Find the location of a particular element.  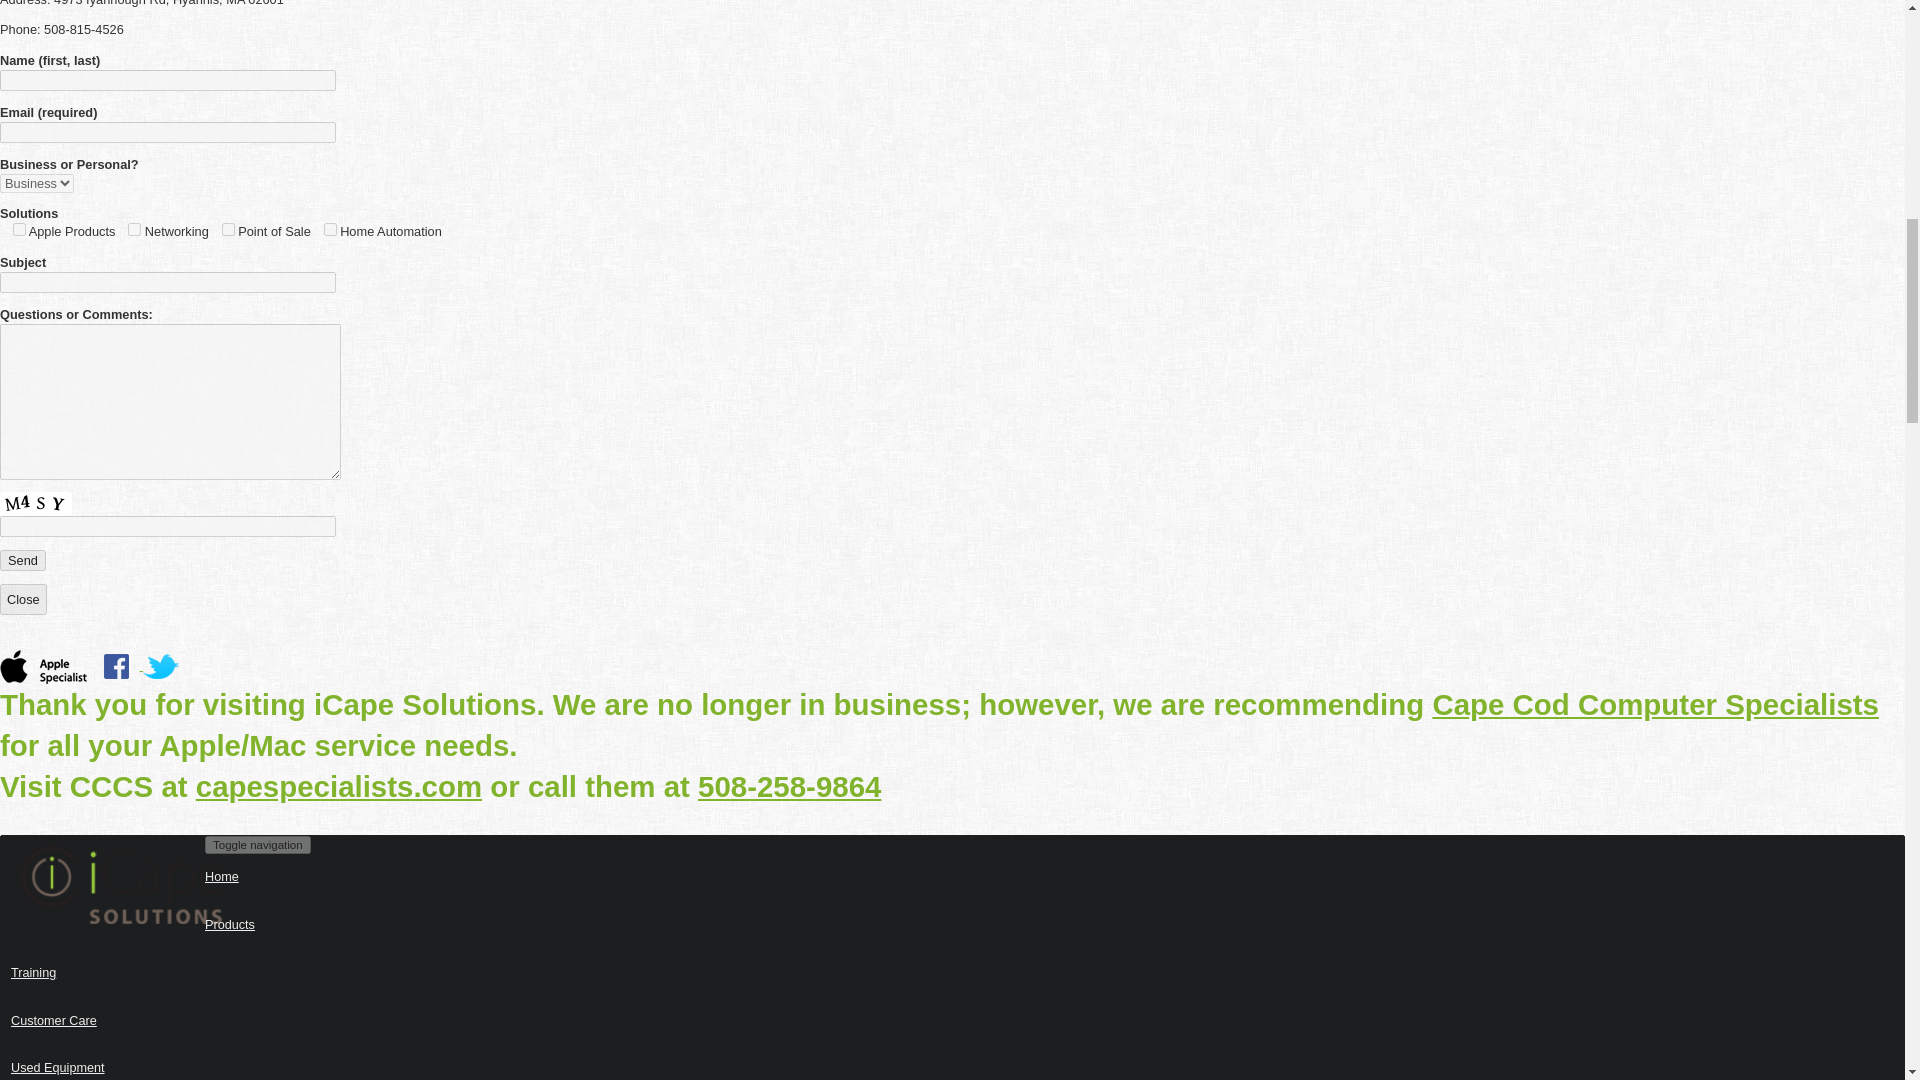

capespecialists.com is located at coordinates (338, 786).